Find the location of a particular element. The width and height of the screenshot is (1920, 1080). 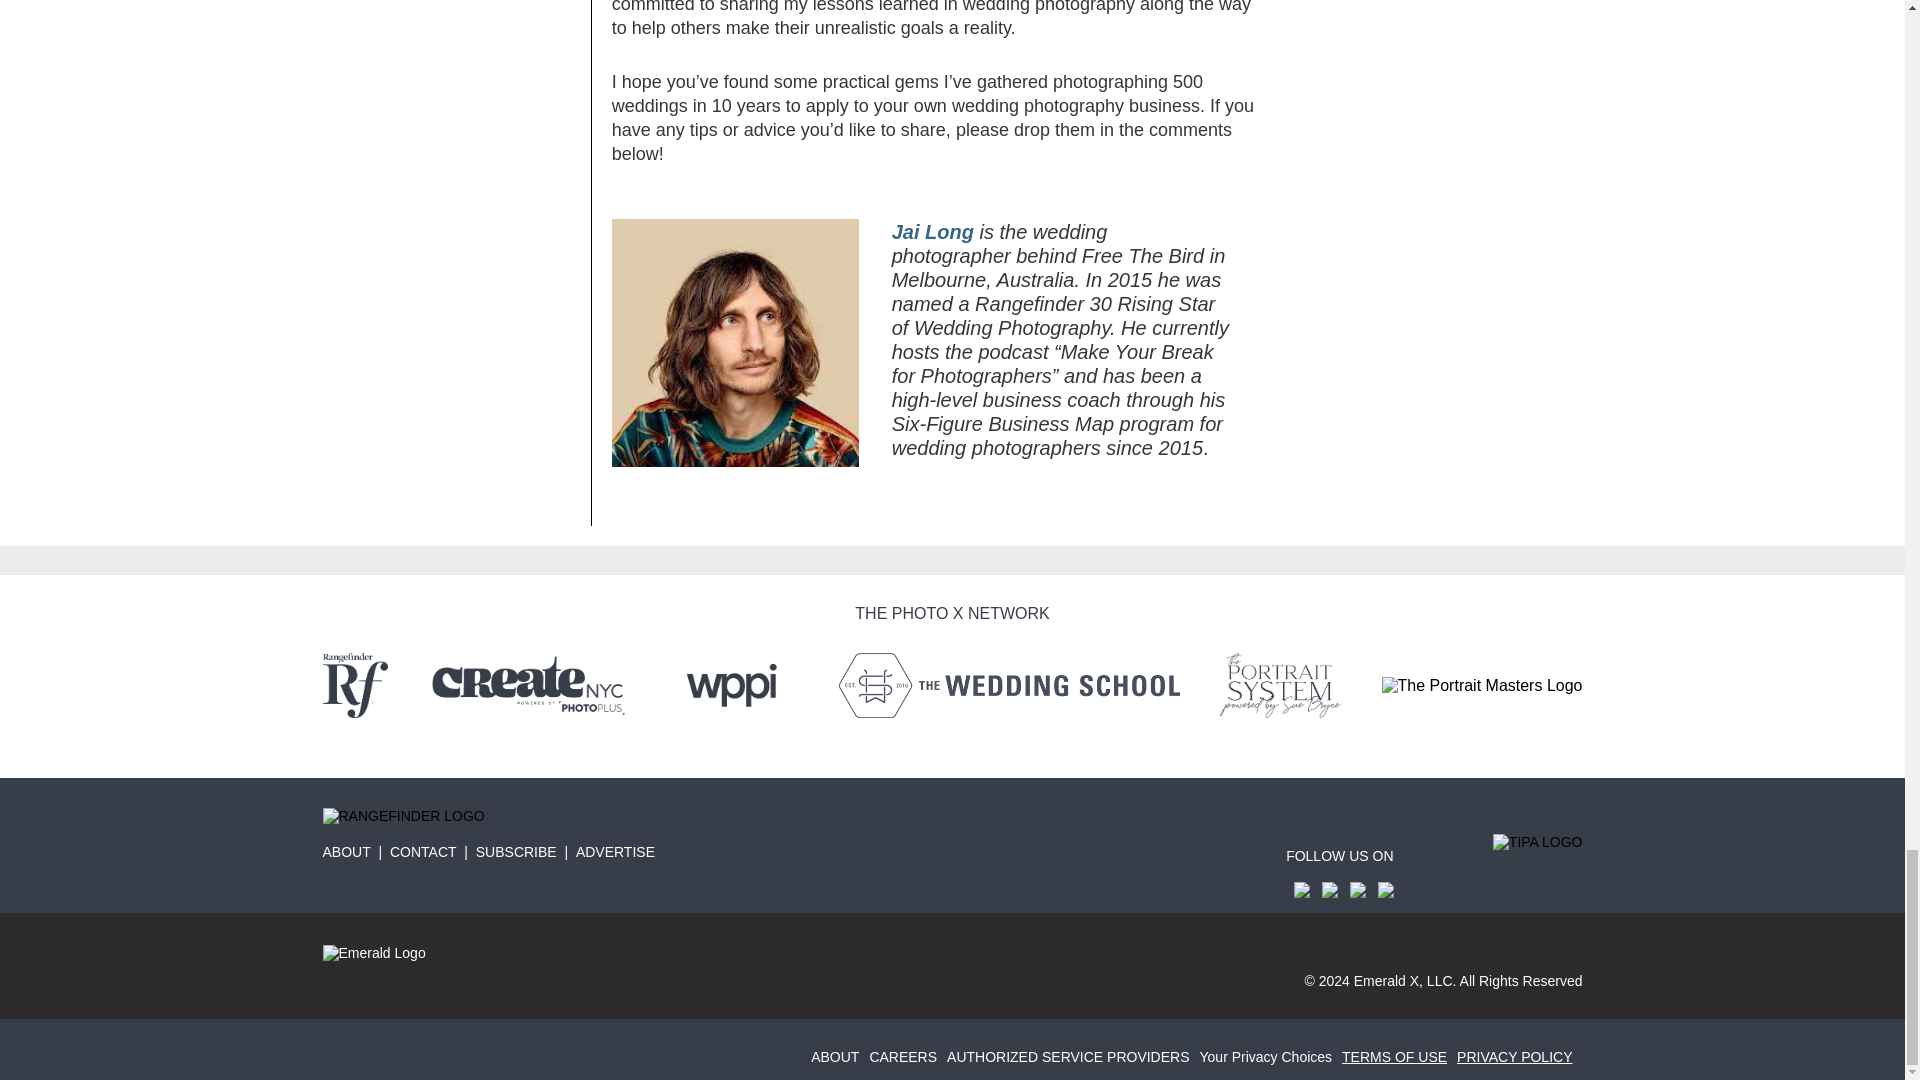

about is located at coordinates (840, 1056).